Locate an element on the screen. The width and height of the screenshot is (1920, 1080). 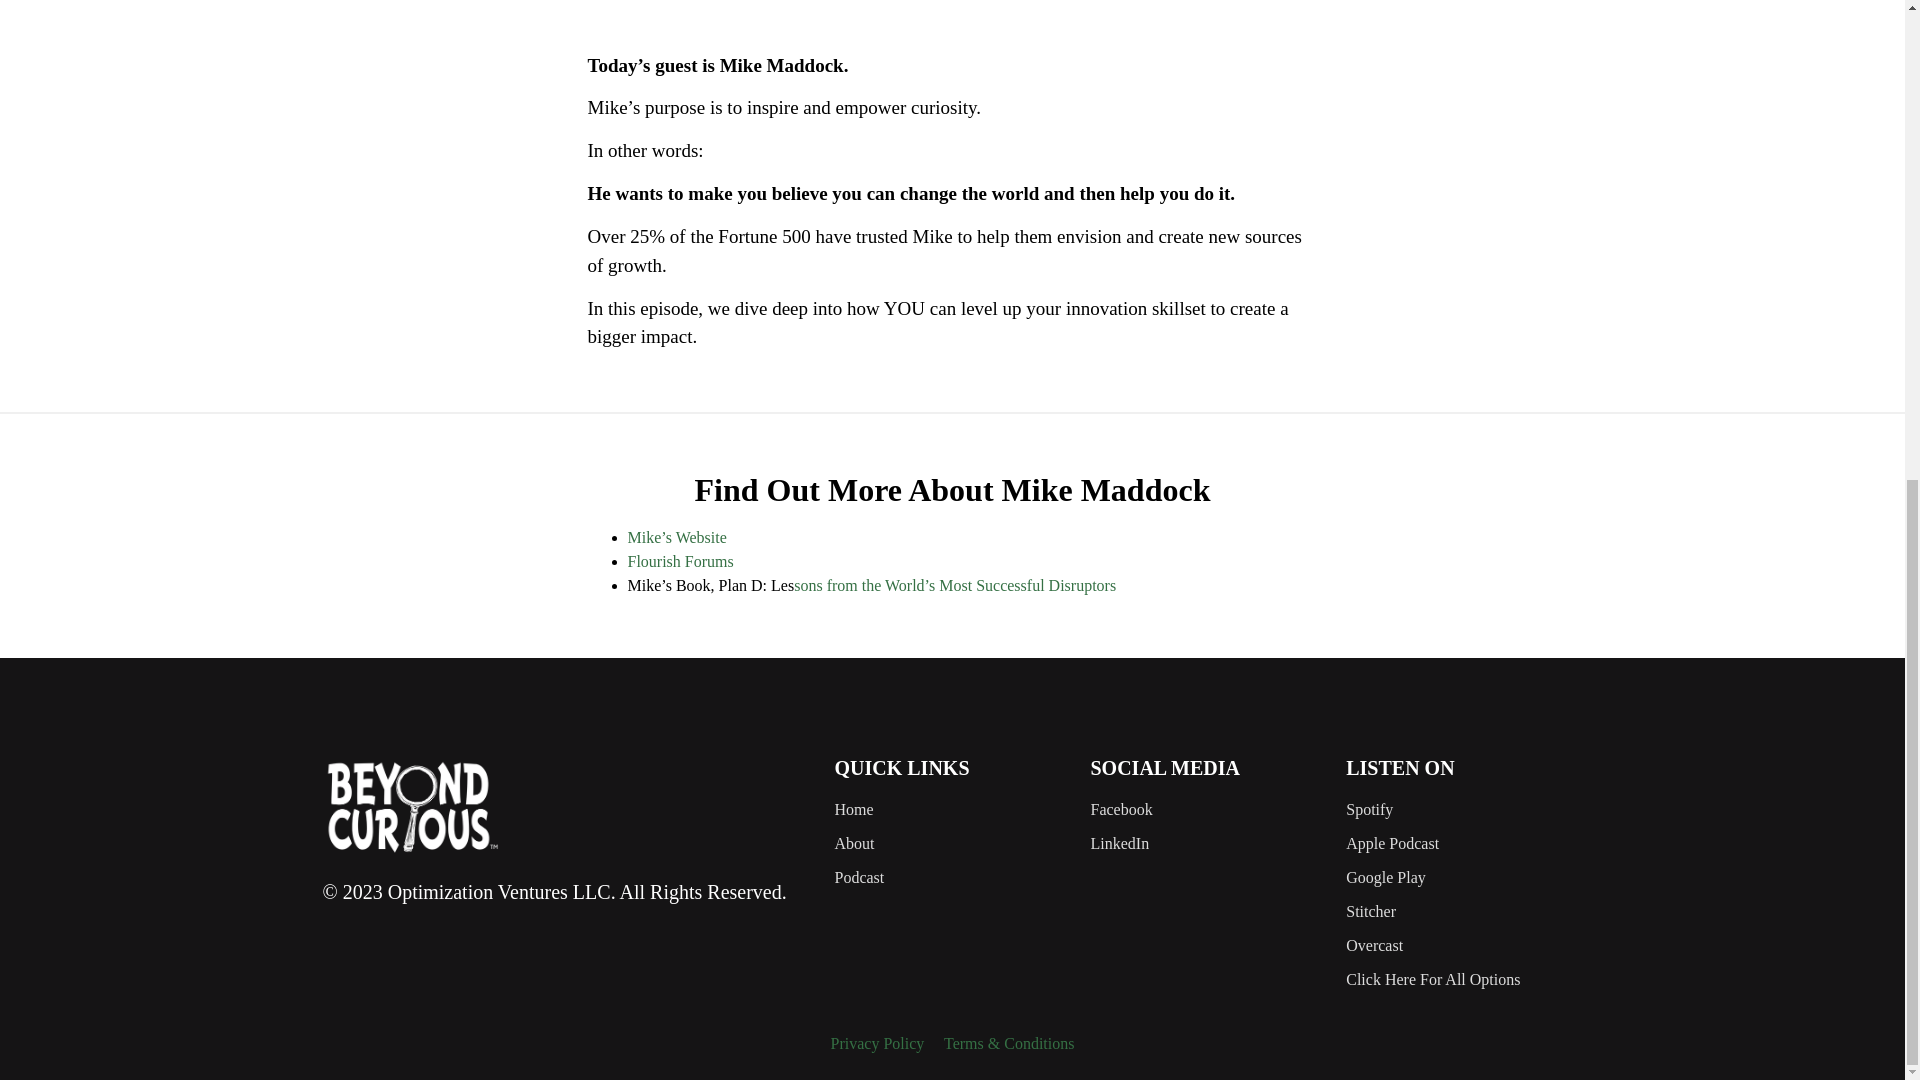
Google Play is located at coordinates (1464, 878).